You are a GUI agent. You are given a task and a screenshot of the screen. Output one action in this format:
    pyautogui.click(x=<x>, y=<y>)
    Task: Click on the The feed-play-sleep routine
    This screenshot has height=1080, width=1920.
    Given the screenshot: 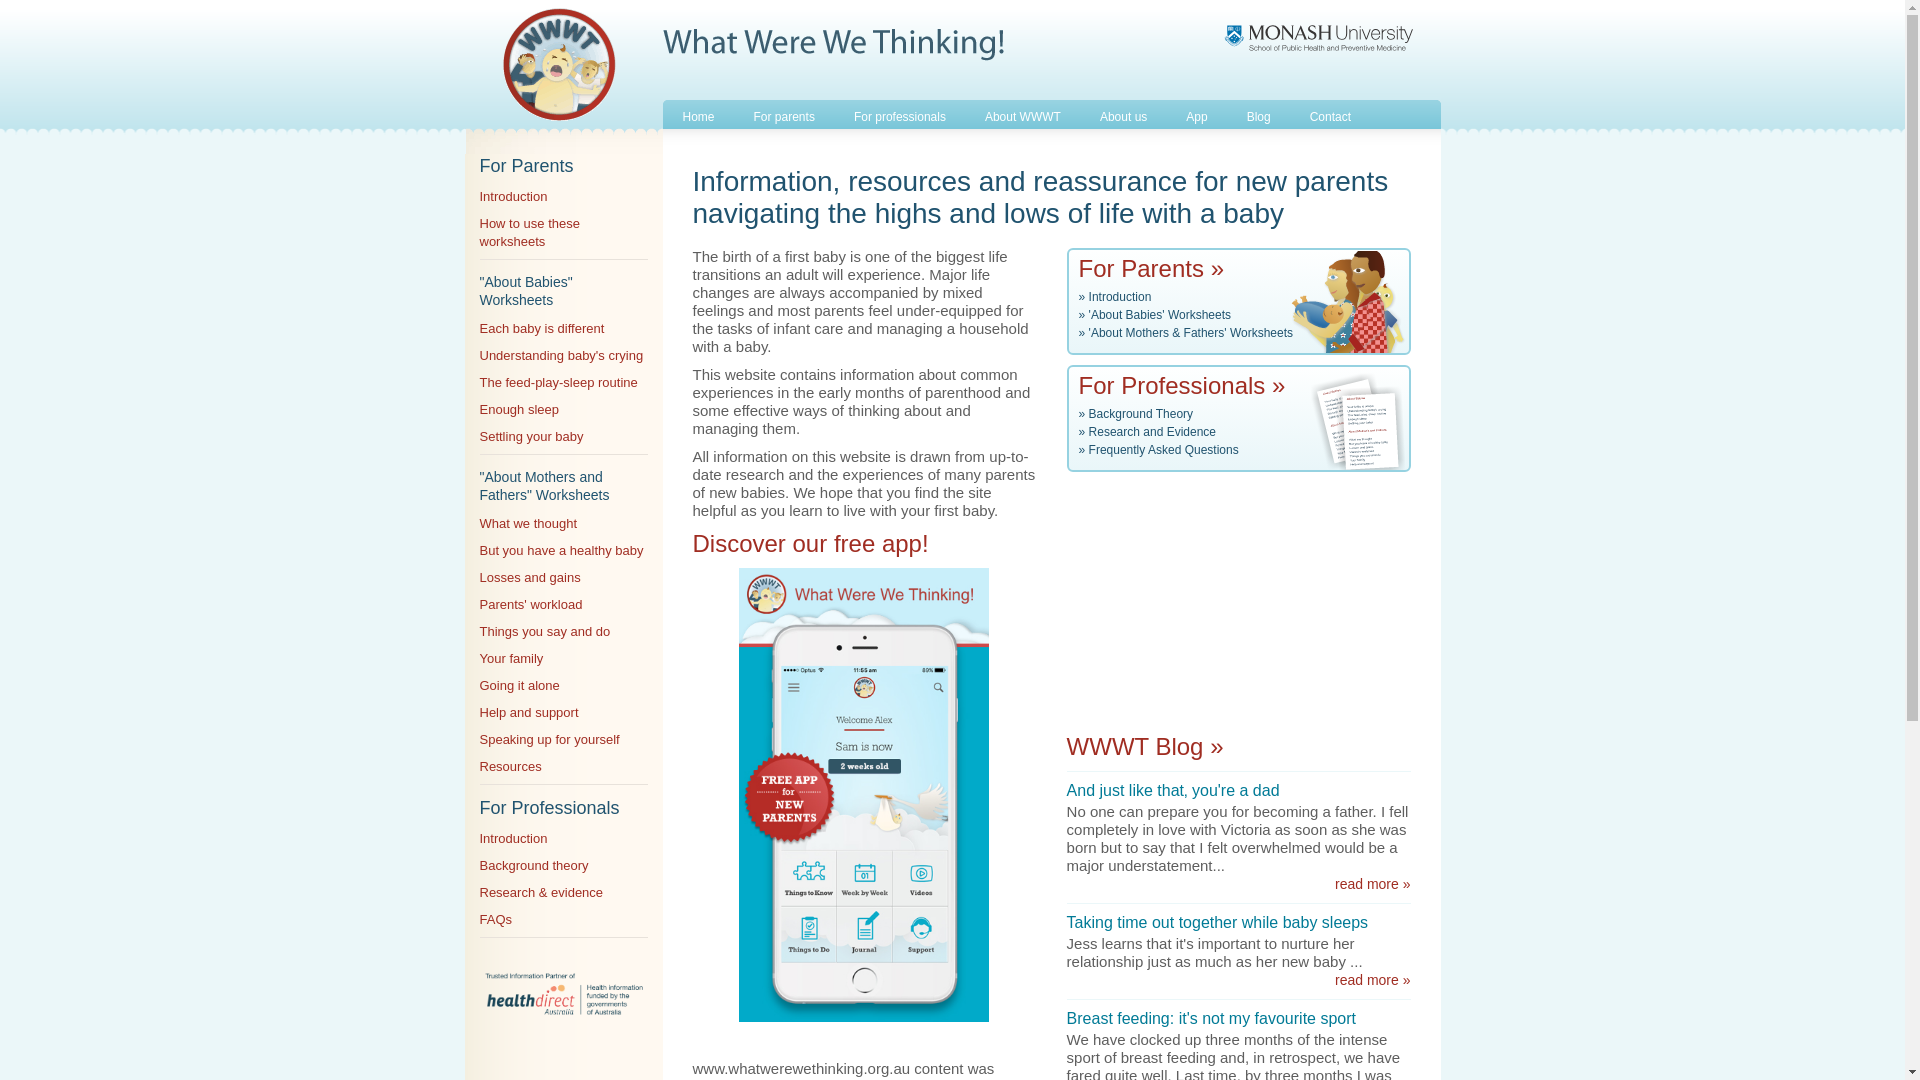 What is the action you would take?
    pyautogui.click(x=559, y=382)
    